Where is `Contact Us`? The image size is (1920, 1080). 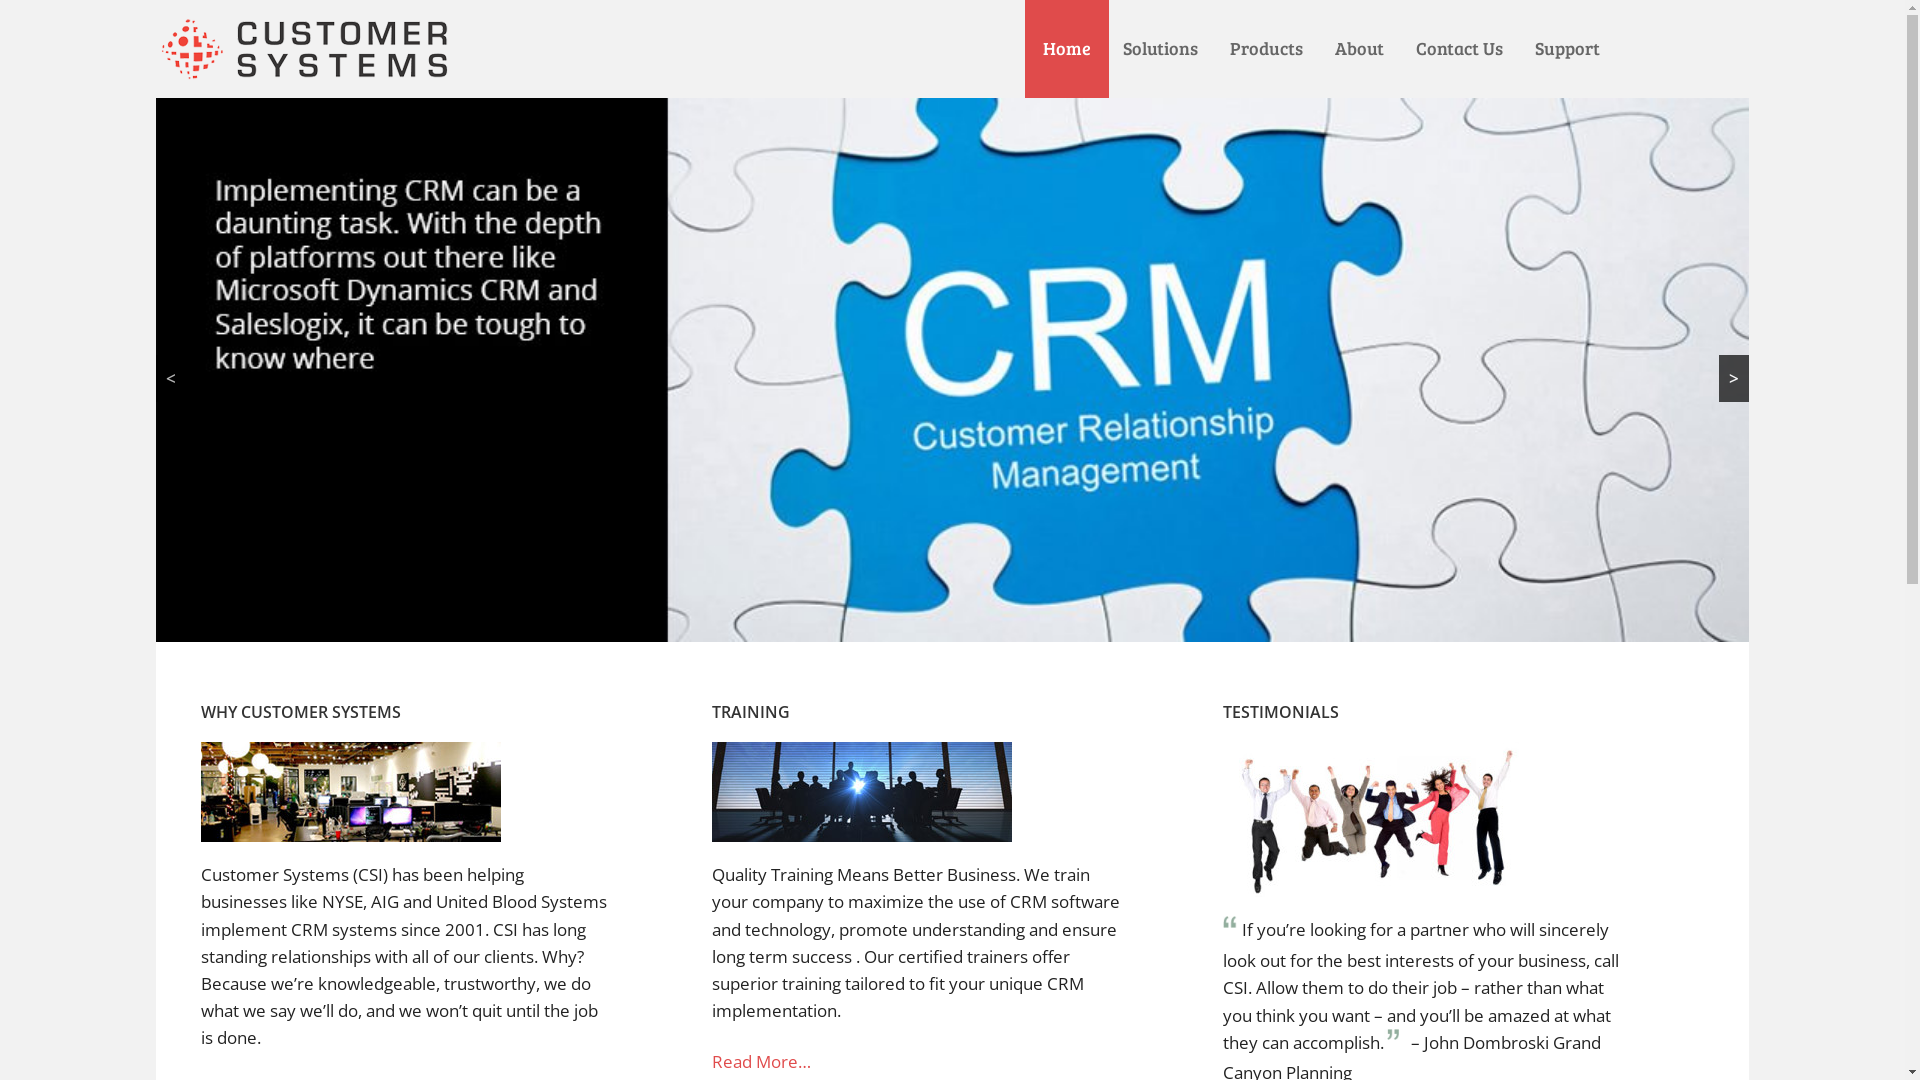
Contact Us is located at coordinates (1460, 49).